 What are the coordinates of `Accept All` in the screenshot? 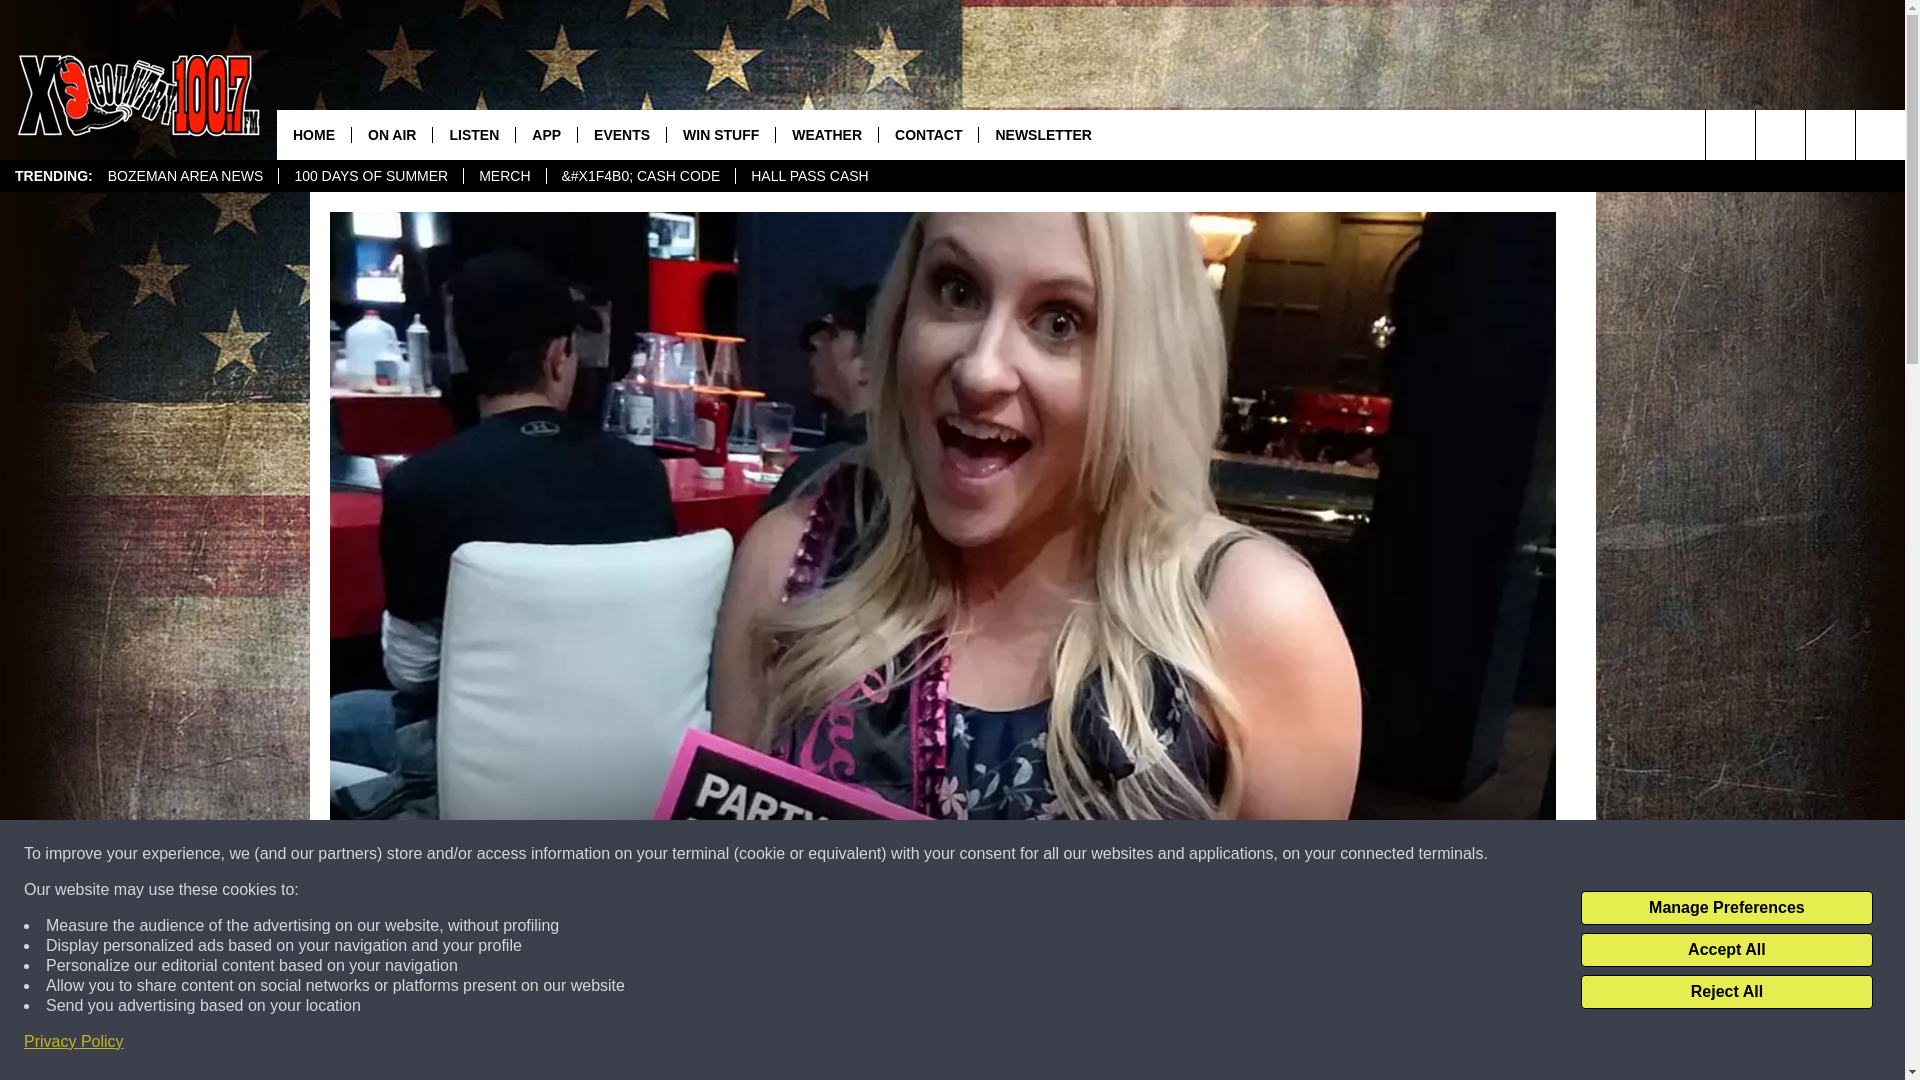 It's located at (1726, 950).